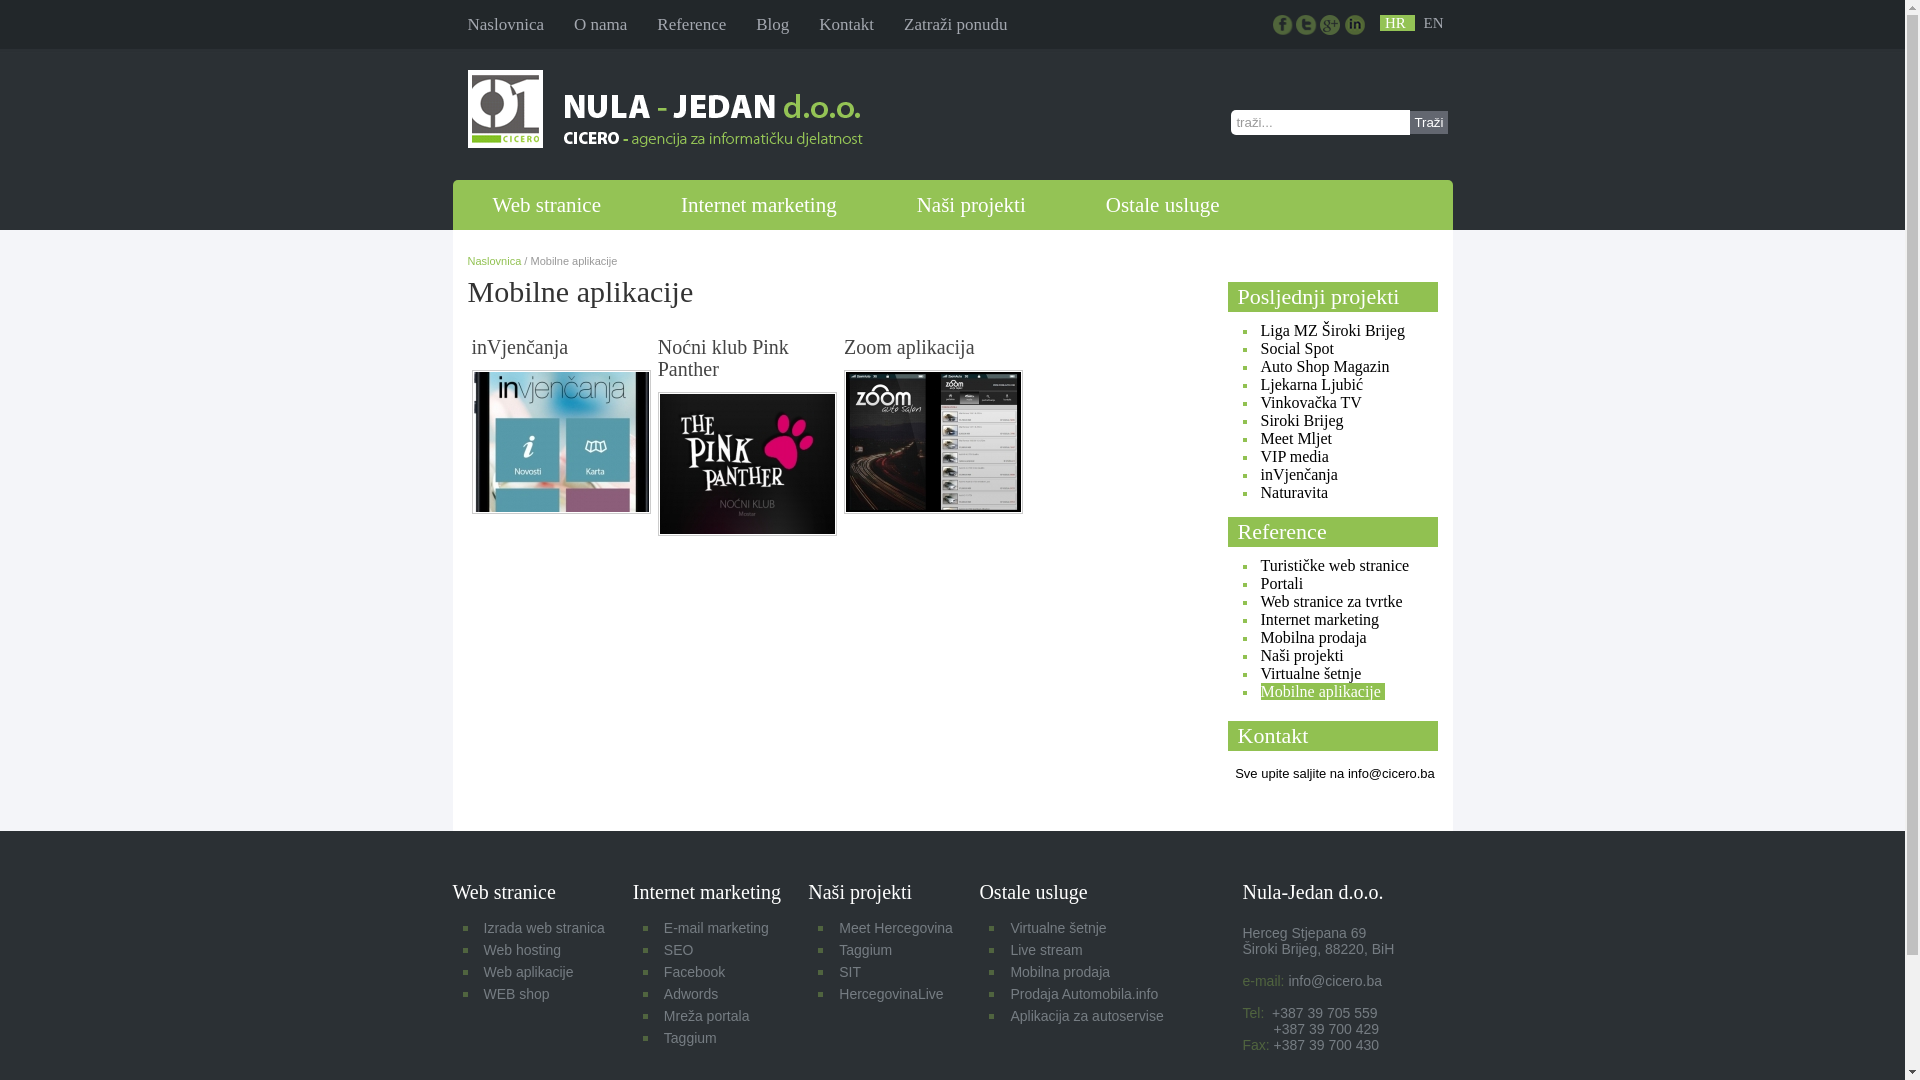 This screenshot has height=1080, width=1920. What do you see at coordinates (896, 928) in the screenshot?
I see `Meet Hercegovina` at bounding box center [896, 928].